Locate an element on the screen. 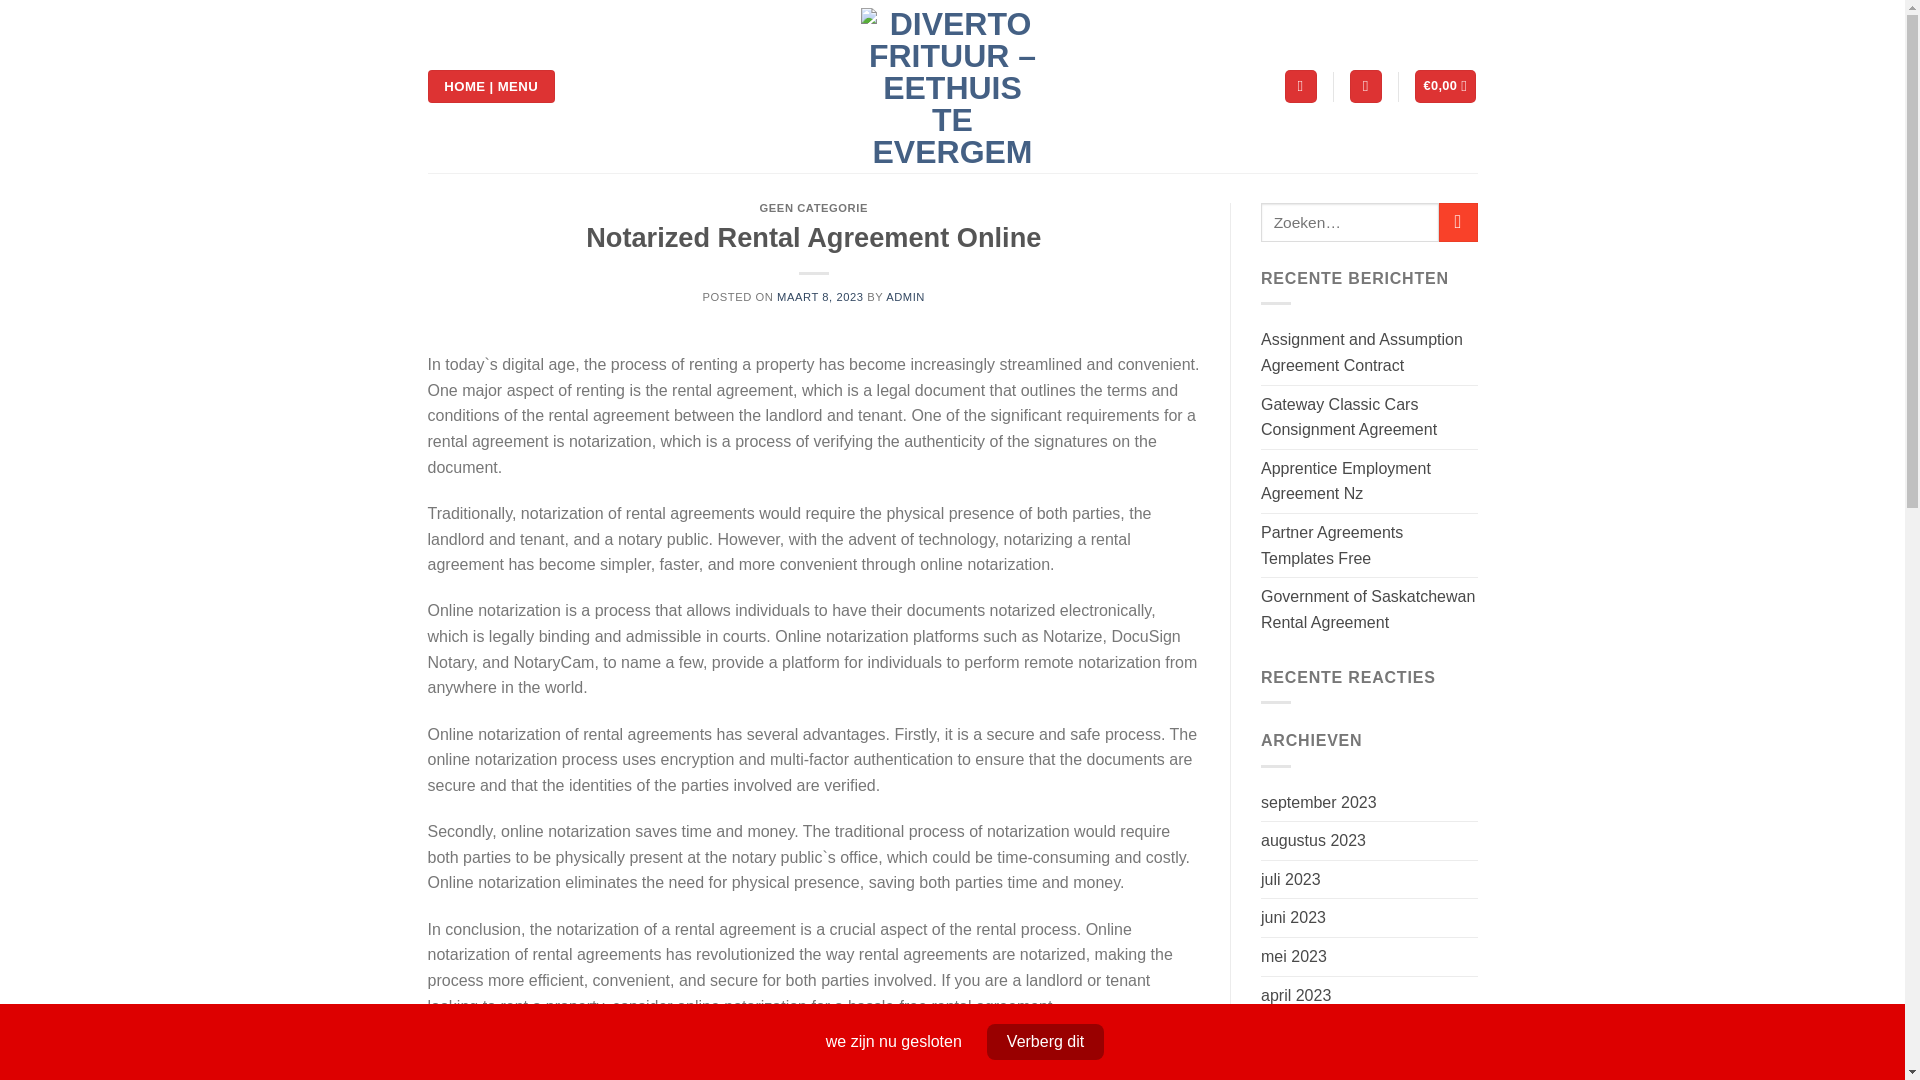 This screenshot has height=1080, width=1920. maart 2023 is located at coordinates (1302, 1034).